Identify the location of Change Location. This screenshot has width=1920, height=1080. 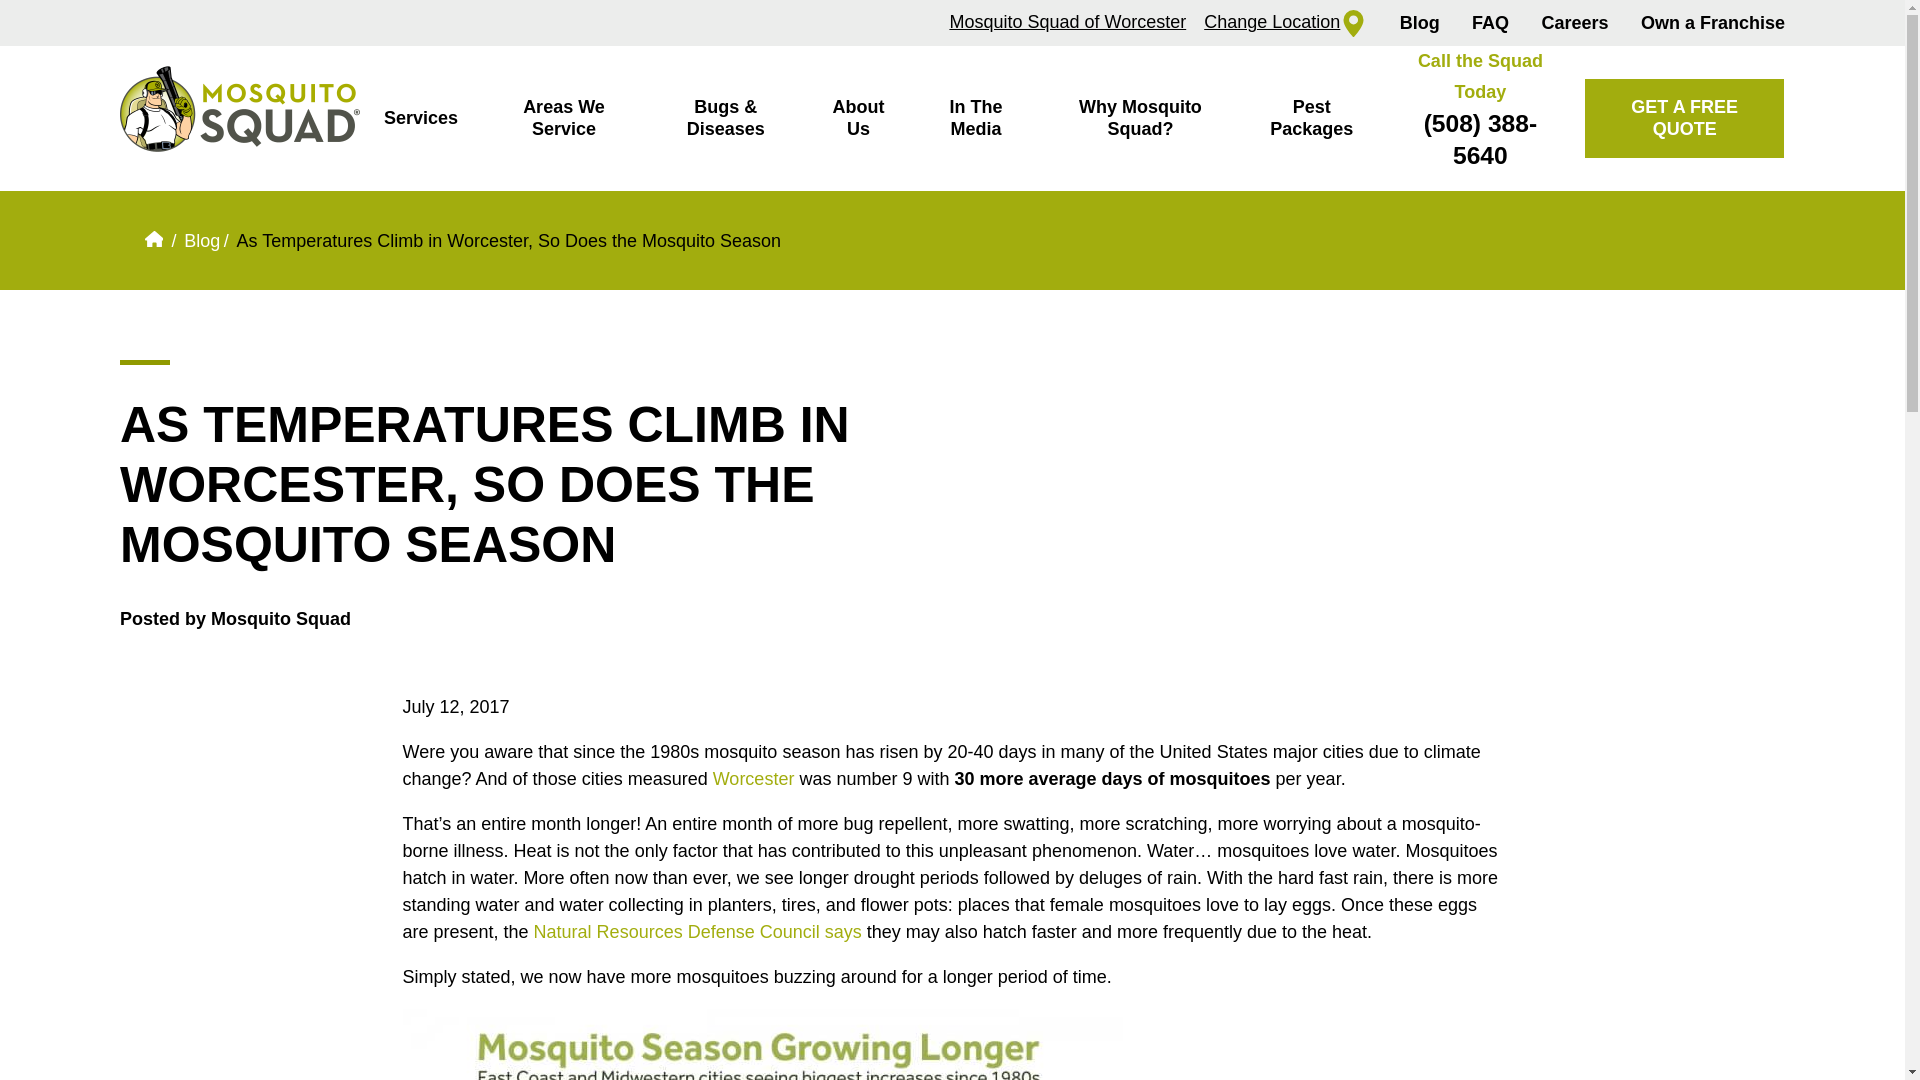
(1285, 22).